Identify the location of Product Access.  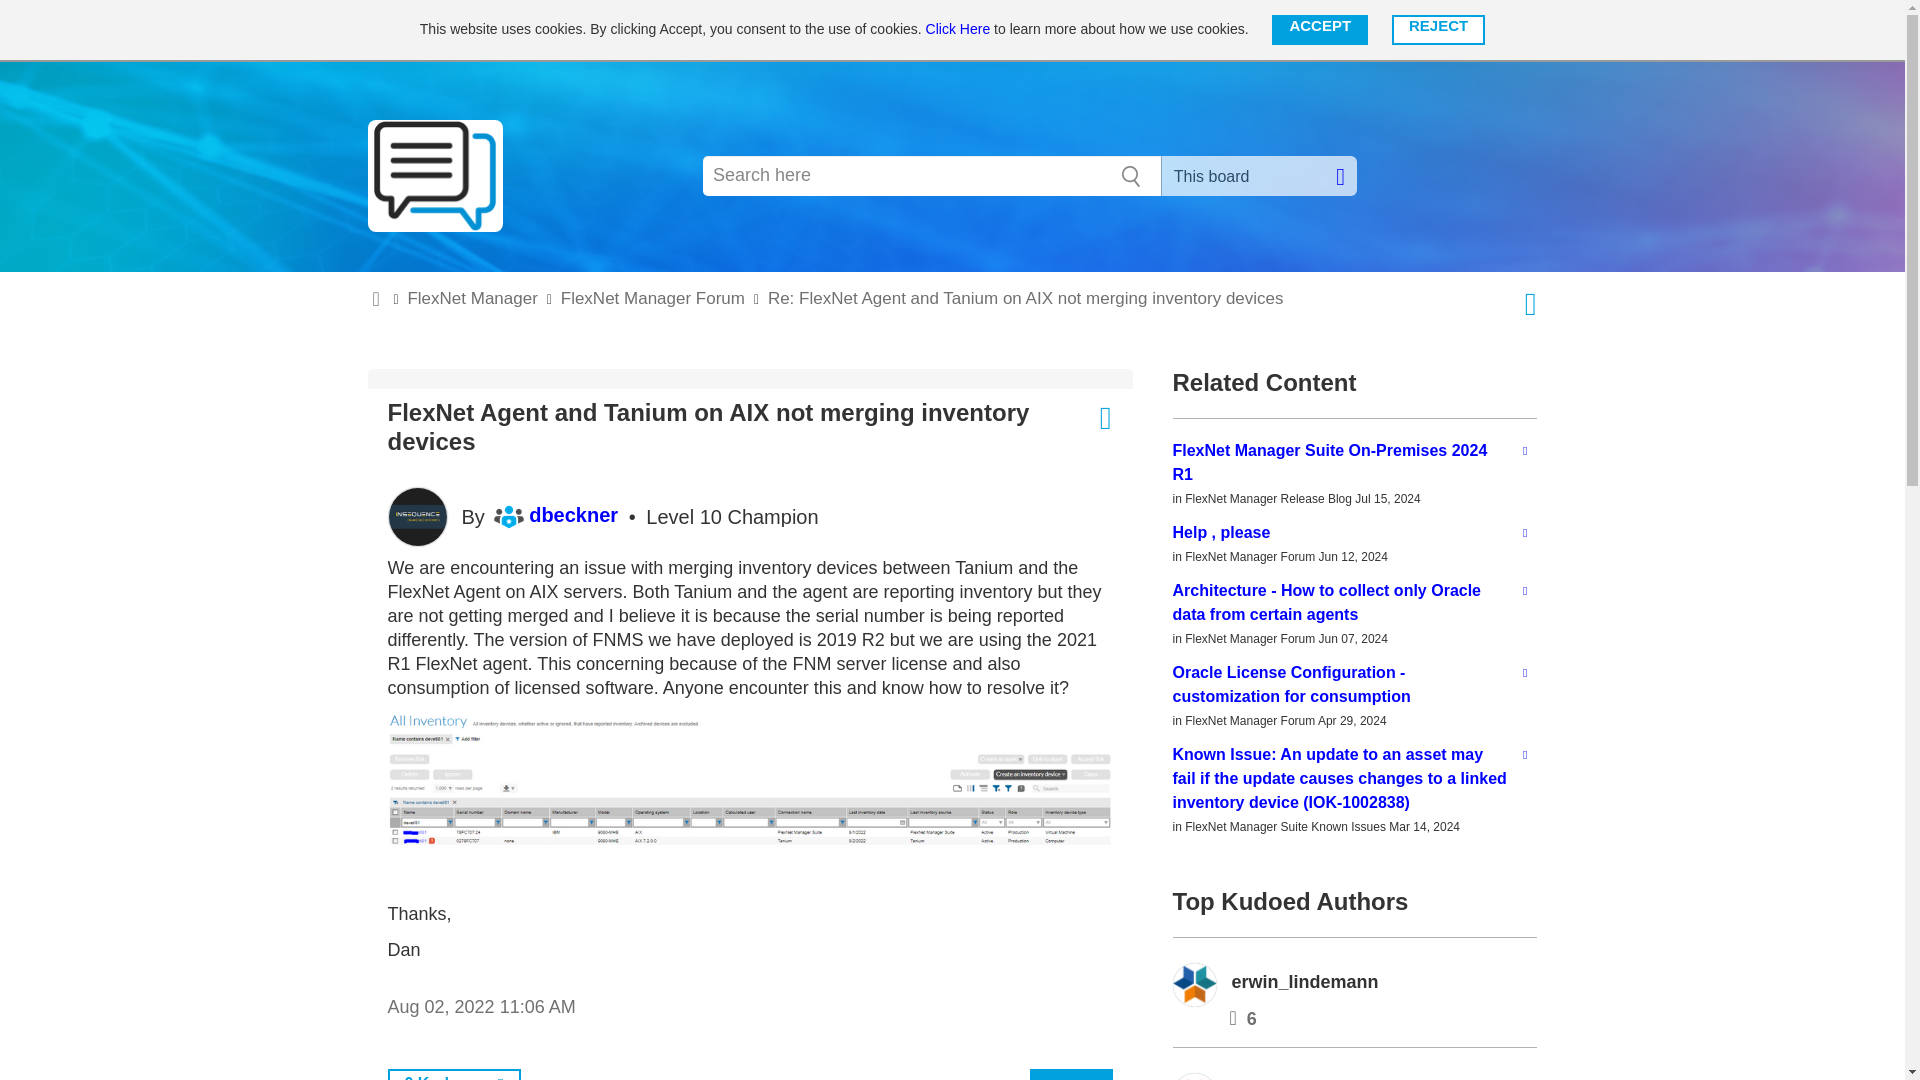
(1342, 30).